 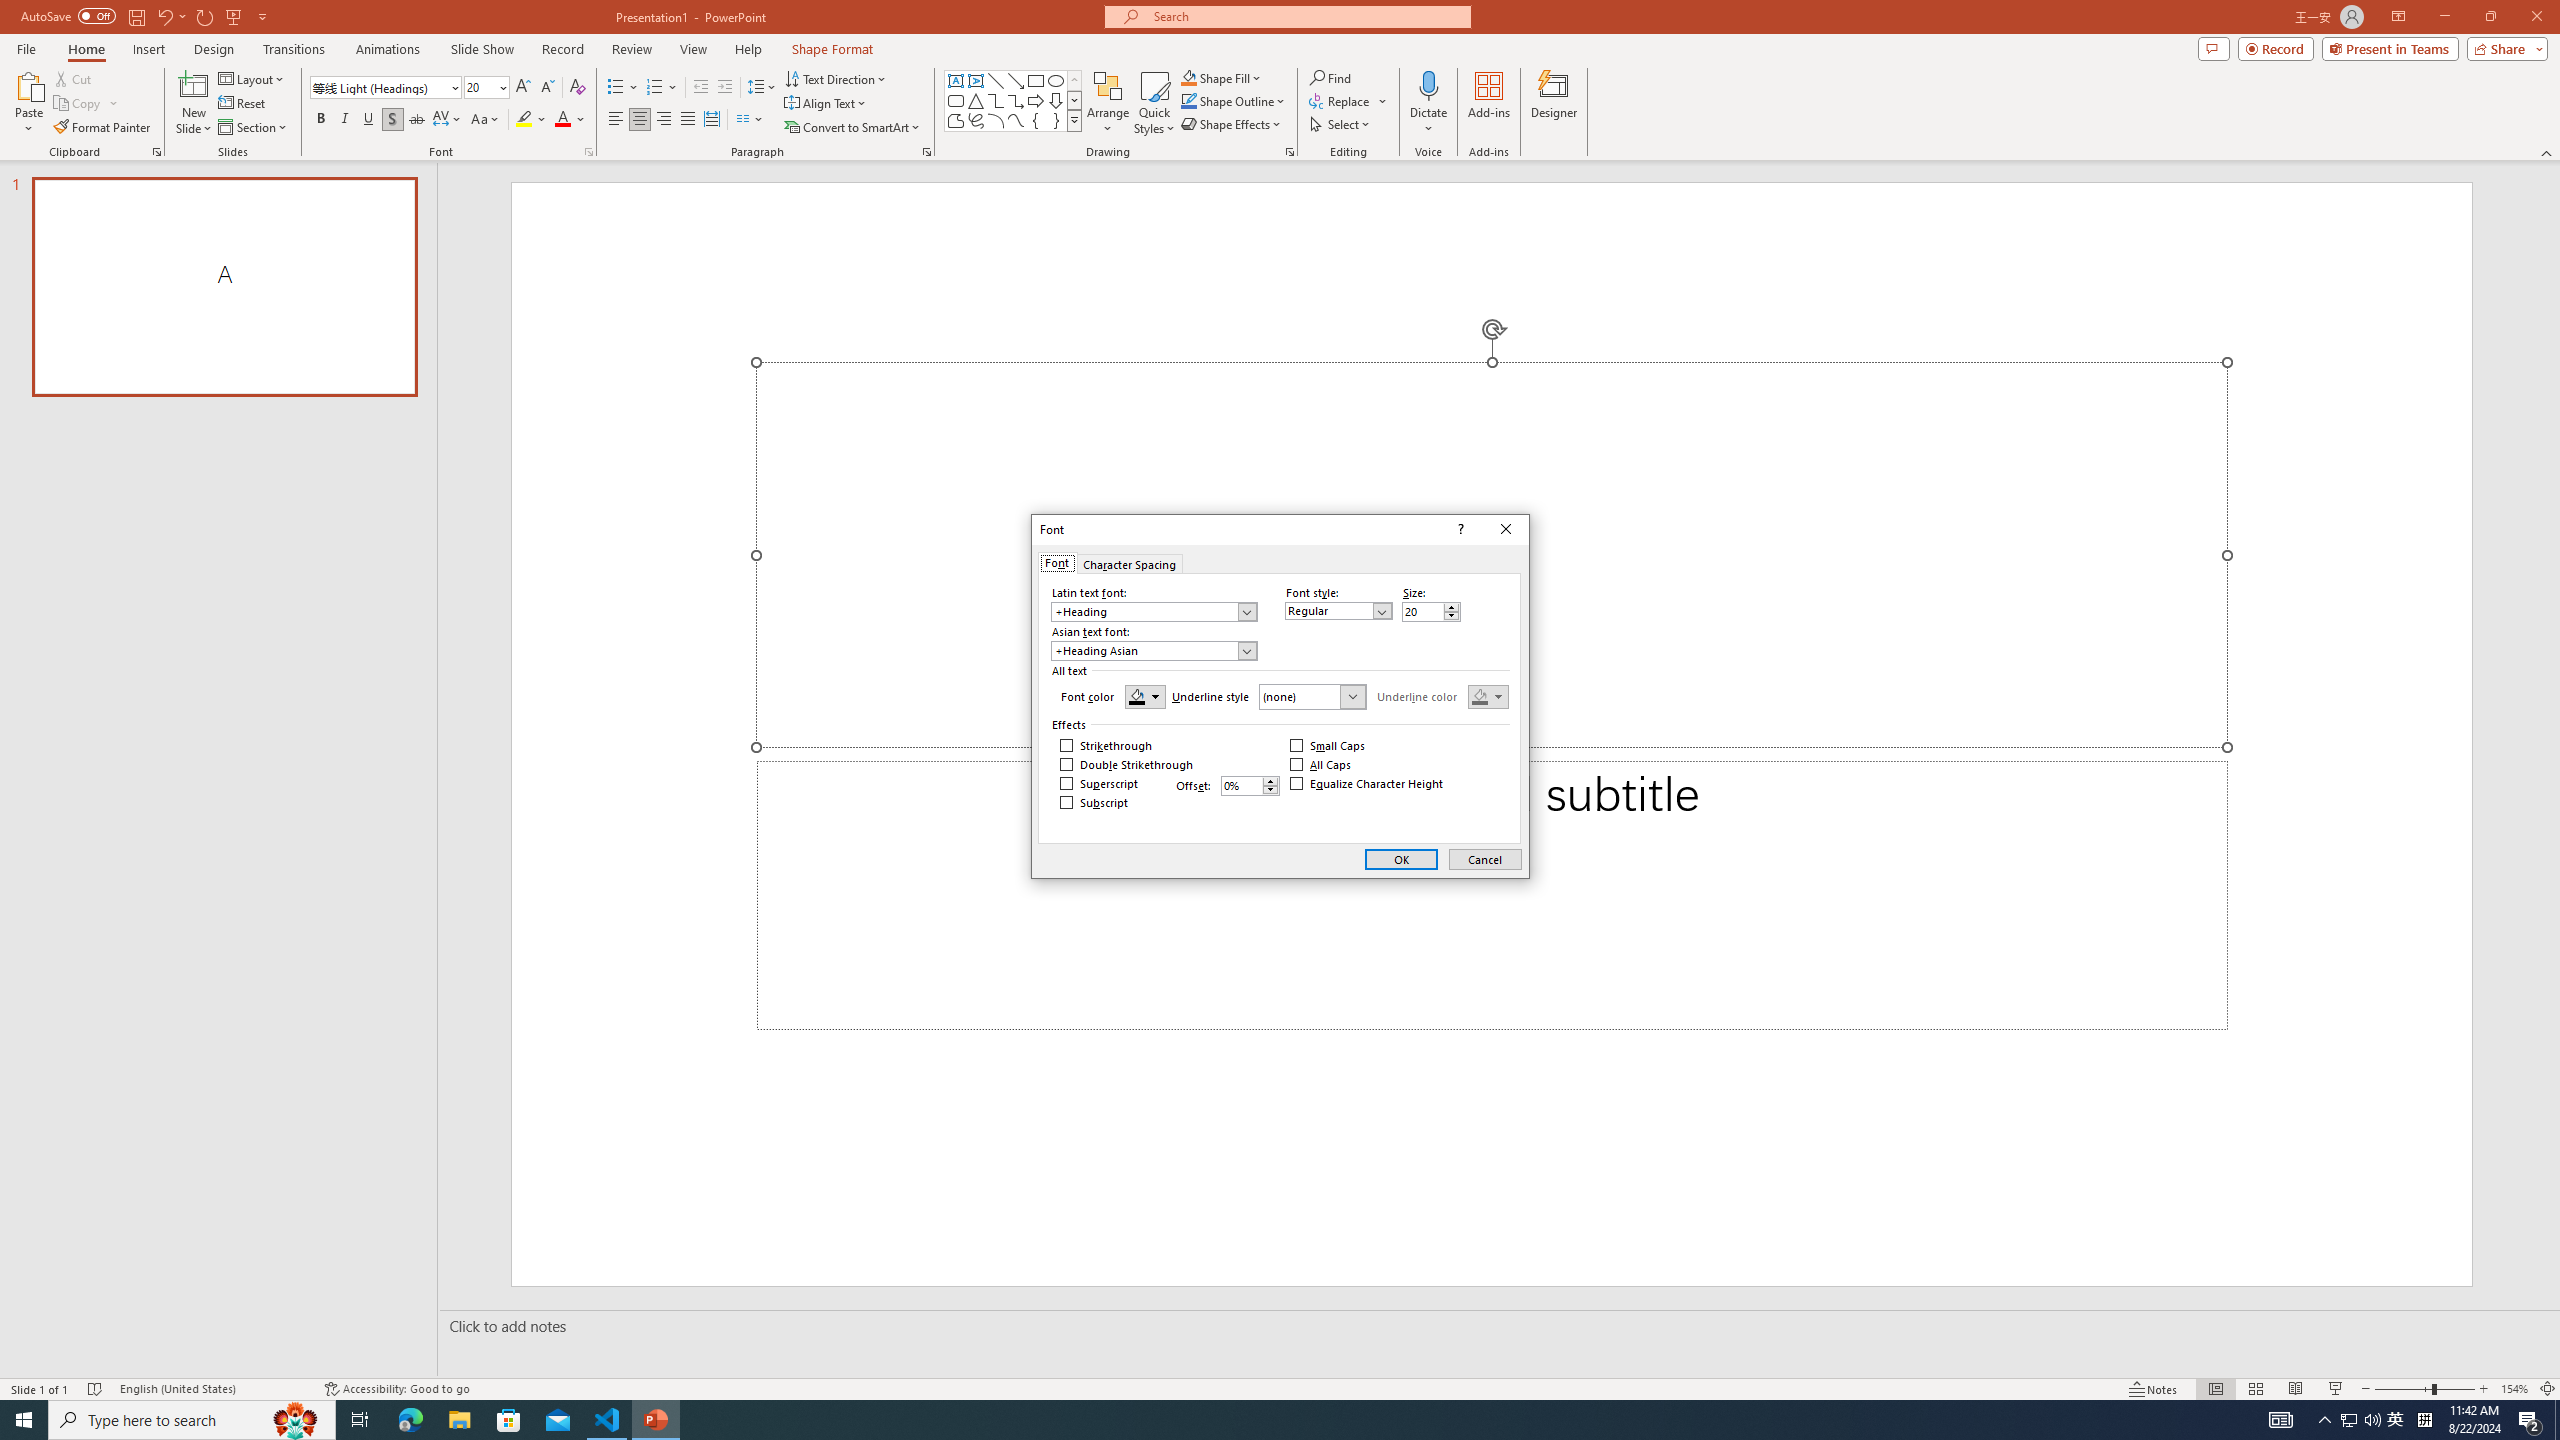 I want to click on Latin text font, so click(x=1154, y=612).